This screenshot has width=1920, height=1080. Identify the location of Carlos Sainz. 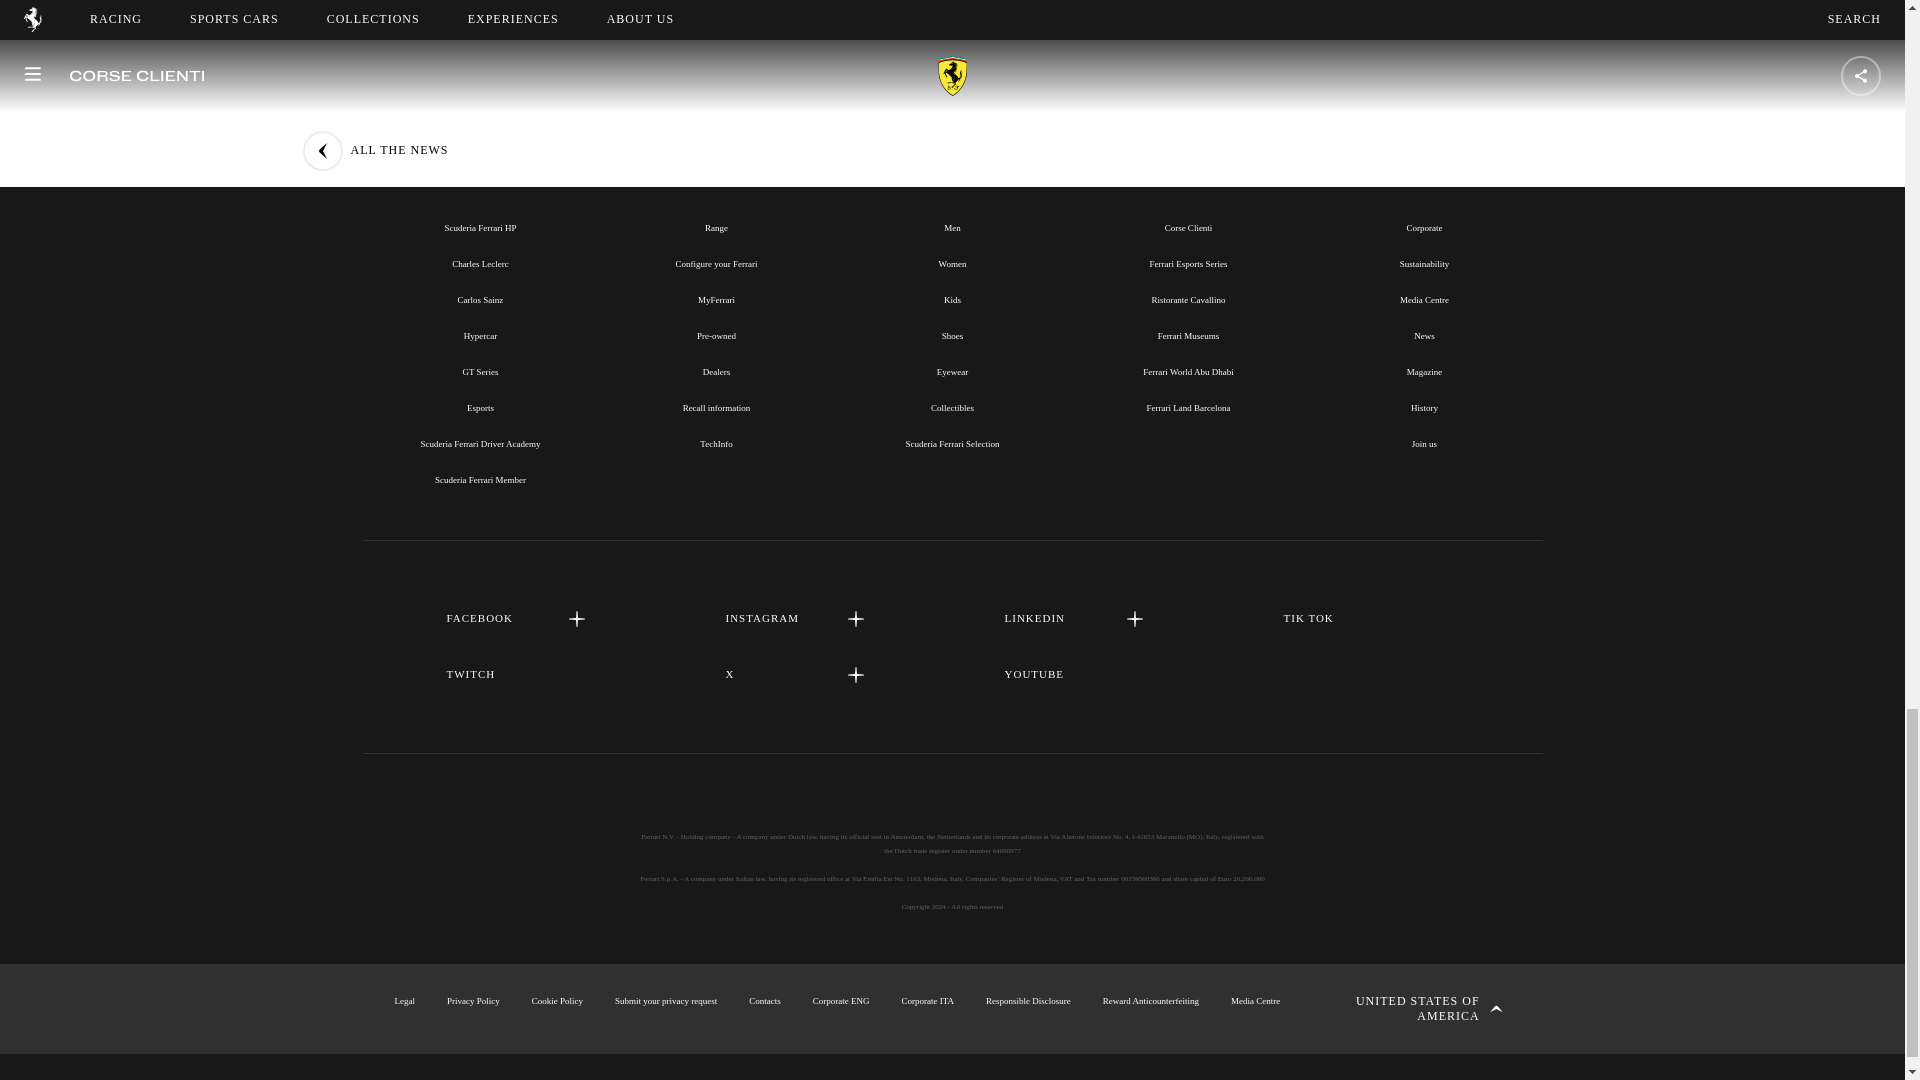
(480, 299).